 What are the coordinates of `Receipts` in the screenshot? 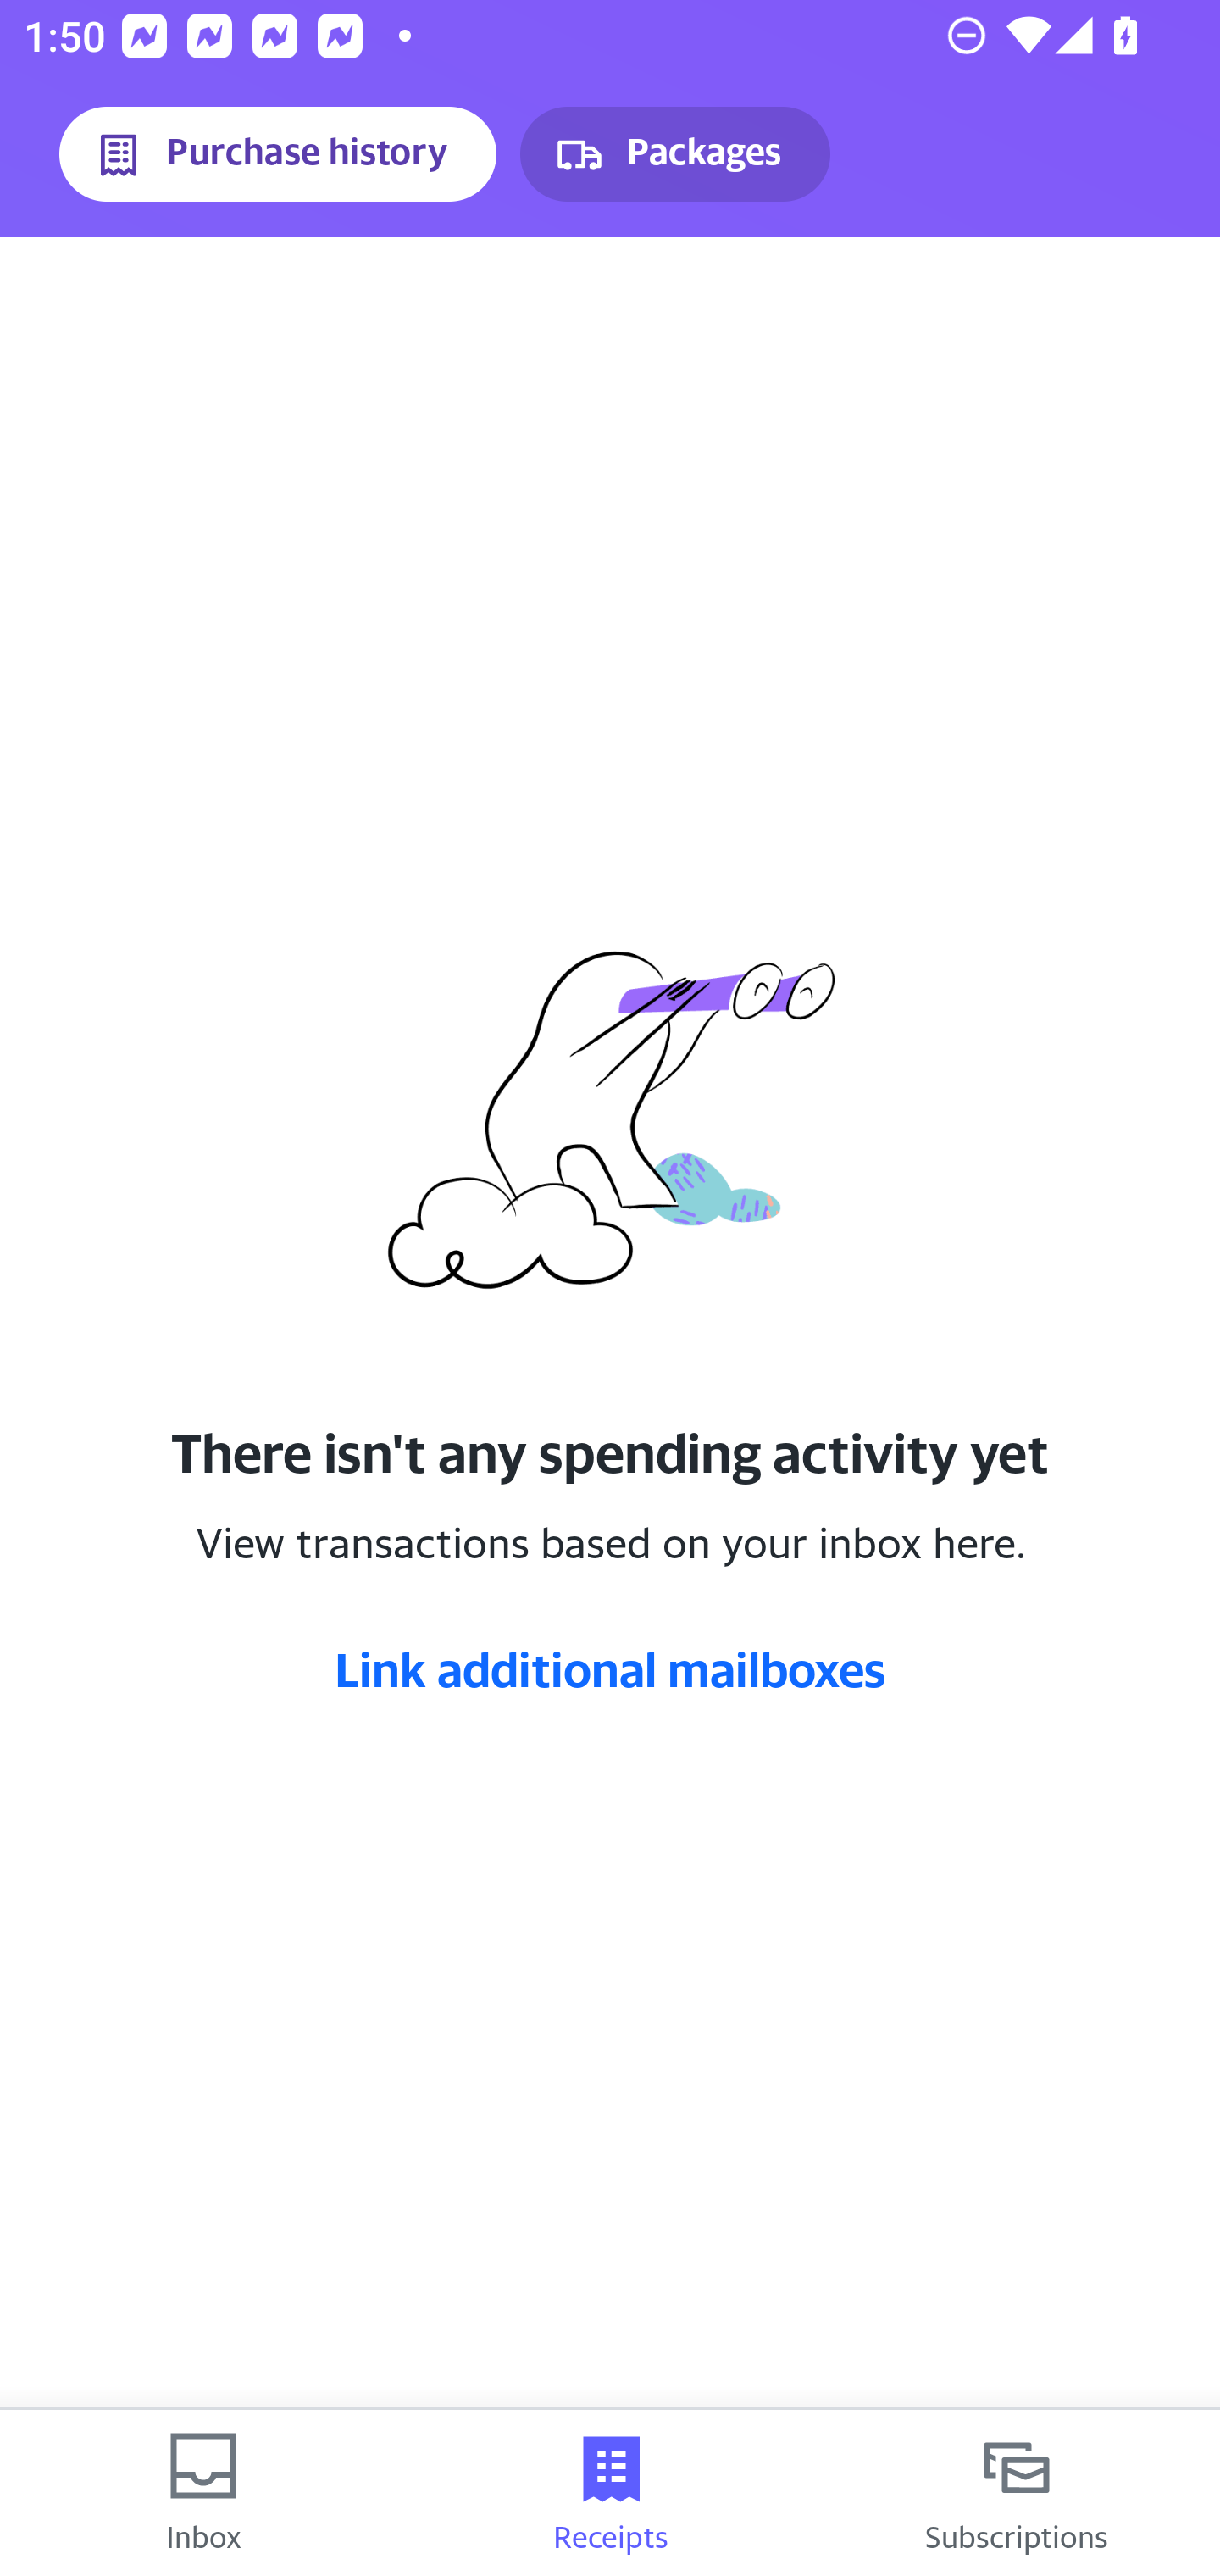 It's located at (610, 2493).